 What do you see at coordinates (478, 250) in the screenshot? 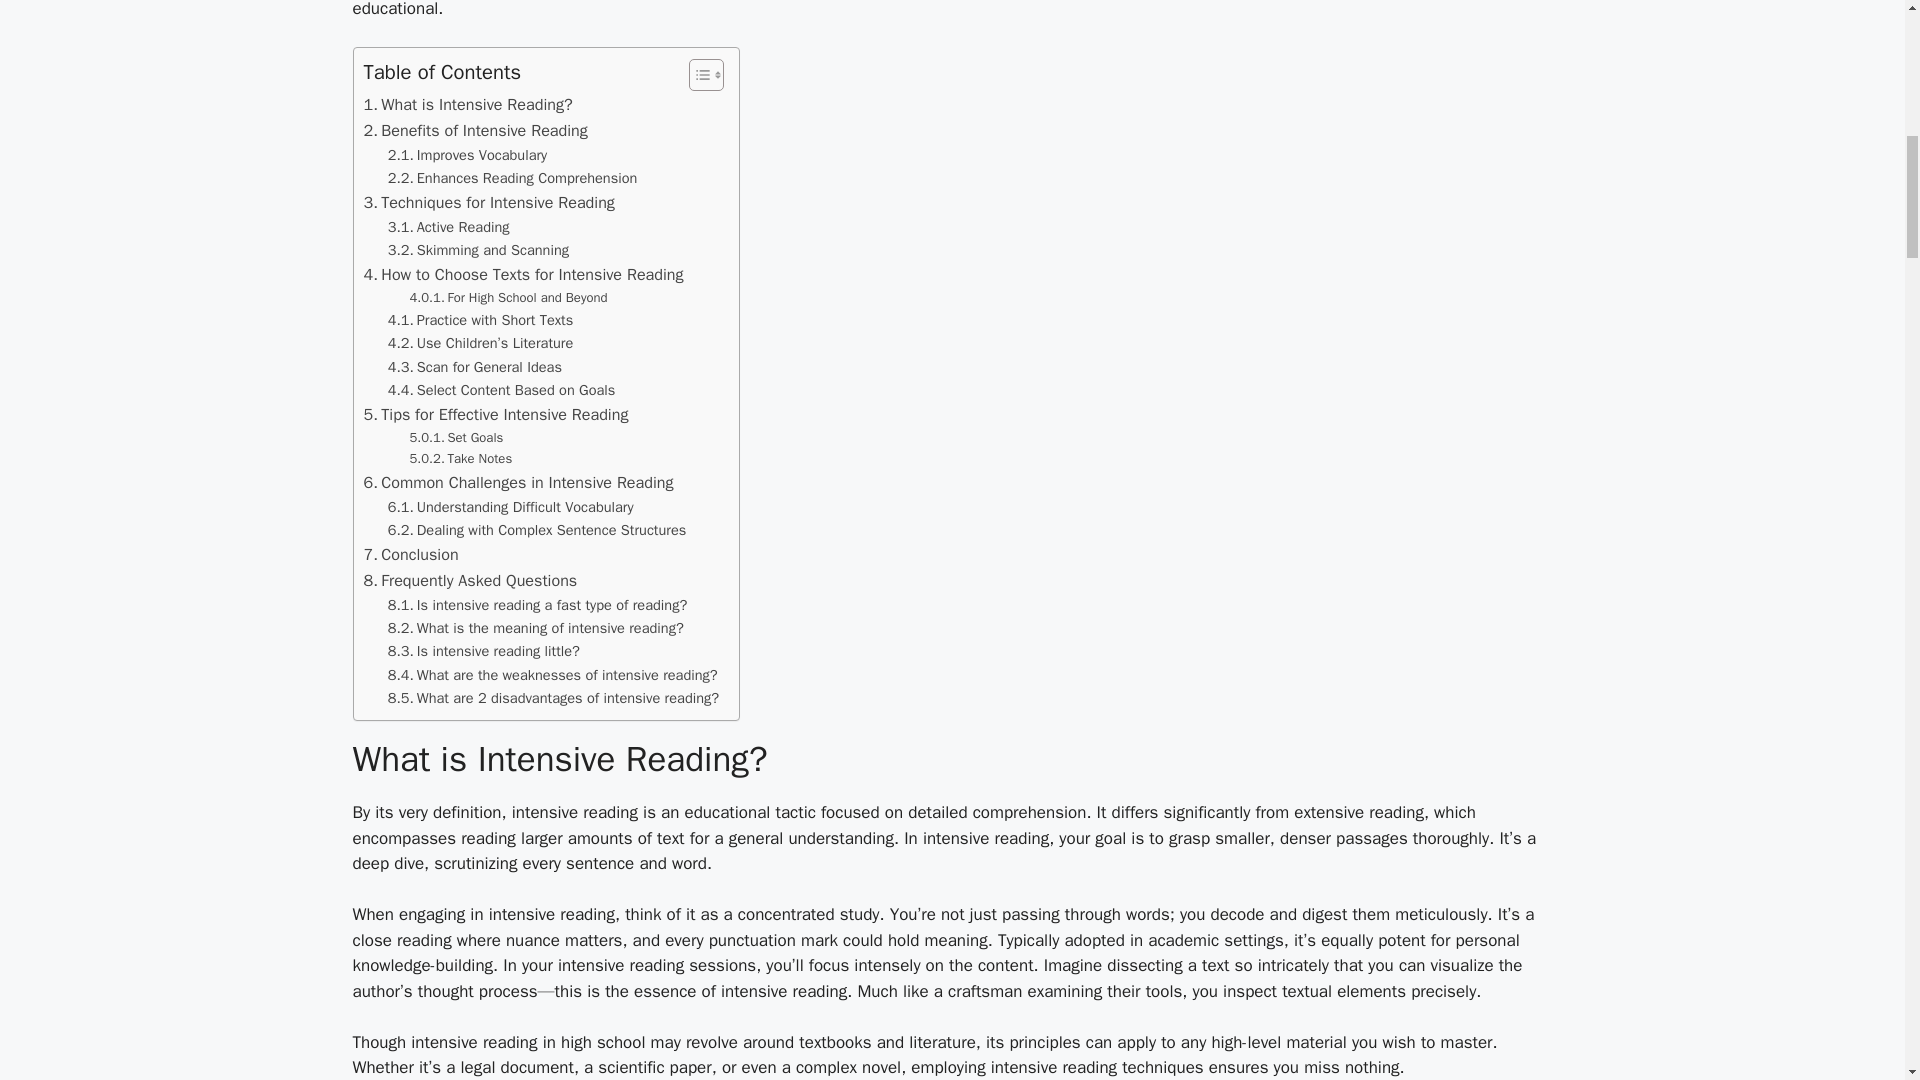
I see `Skimming and Scanning` at bounding box center [478, 250].